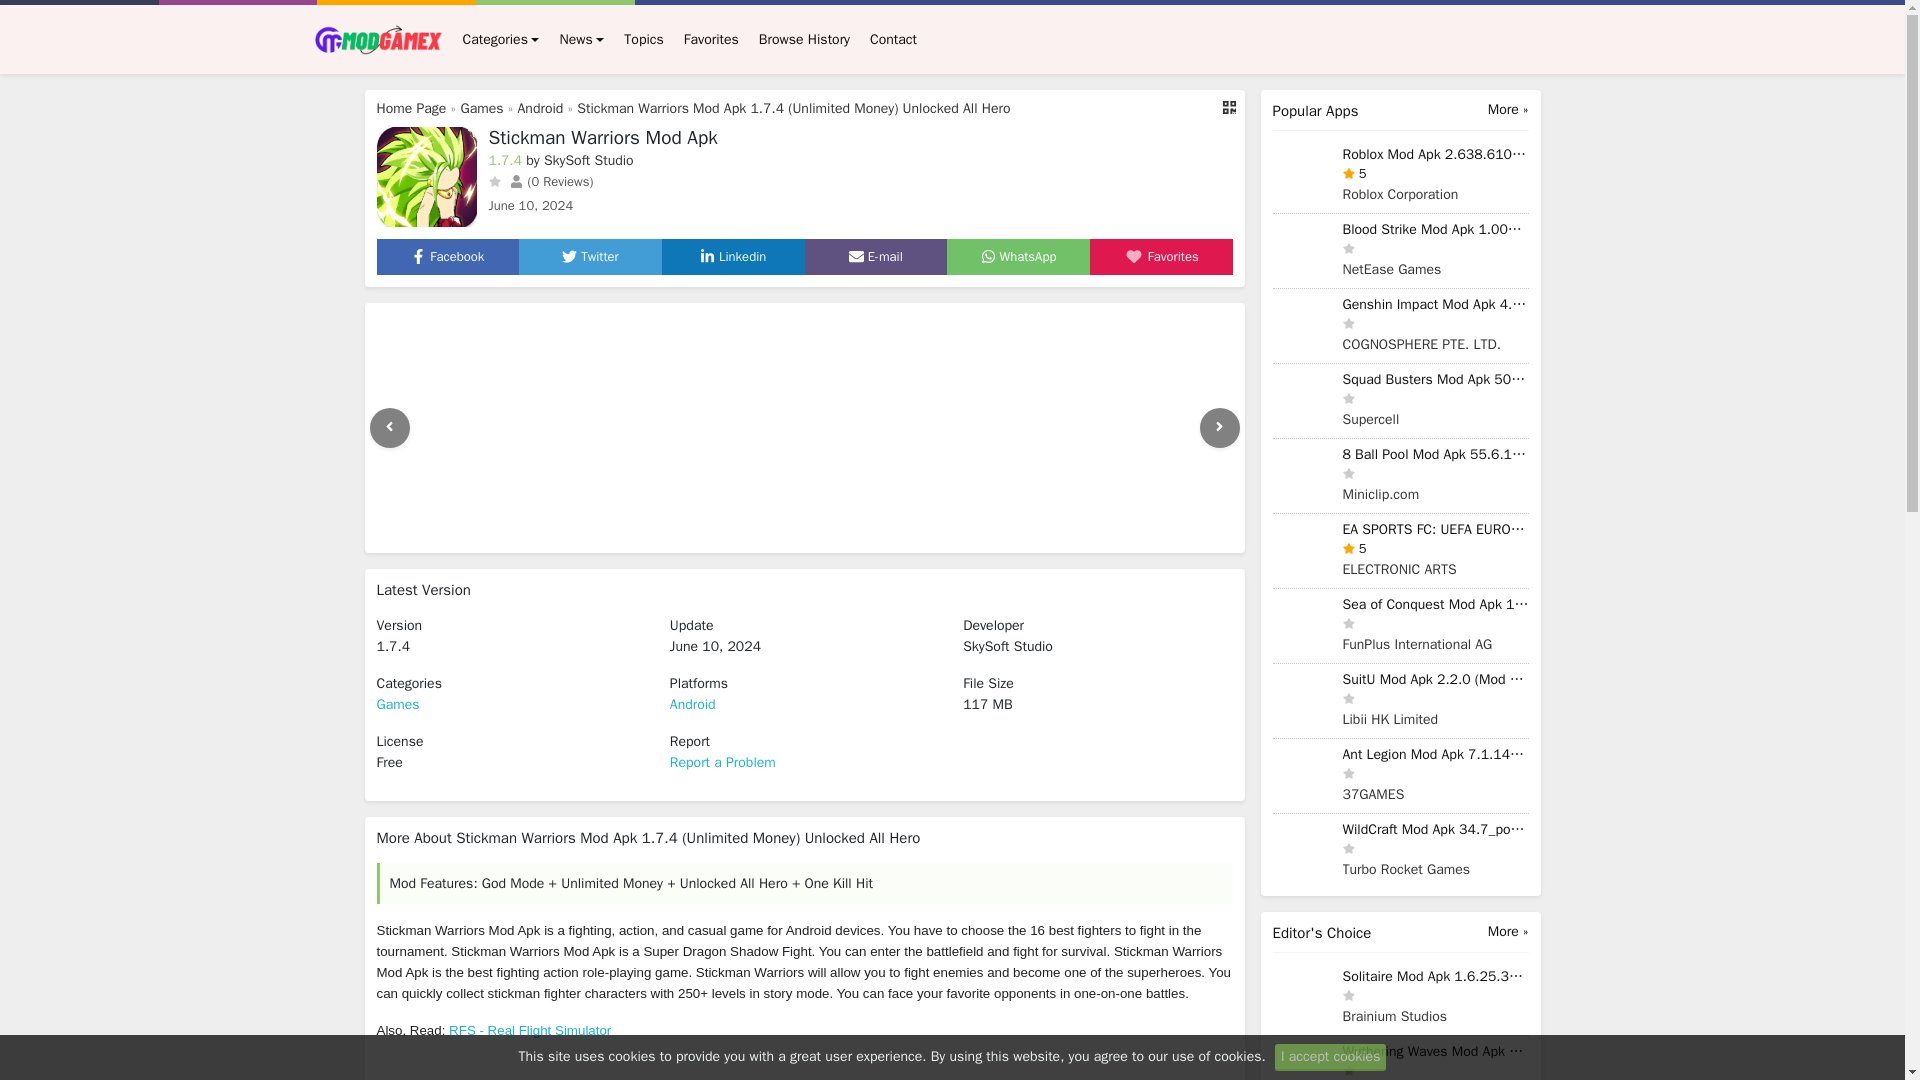 The width and height of the screenshot is (1920, 1080). What do you see at coordinates (500, 39) in the screenshot?
I see `Categories` at bounding box center [500, 39].